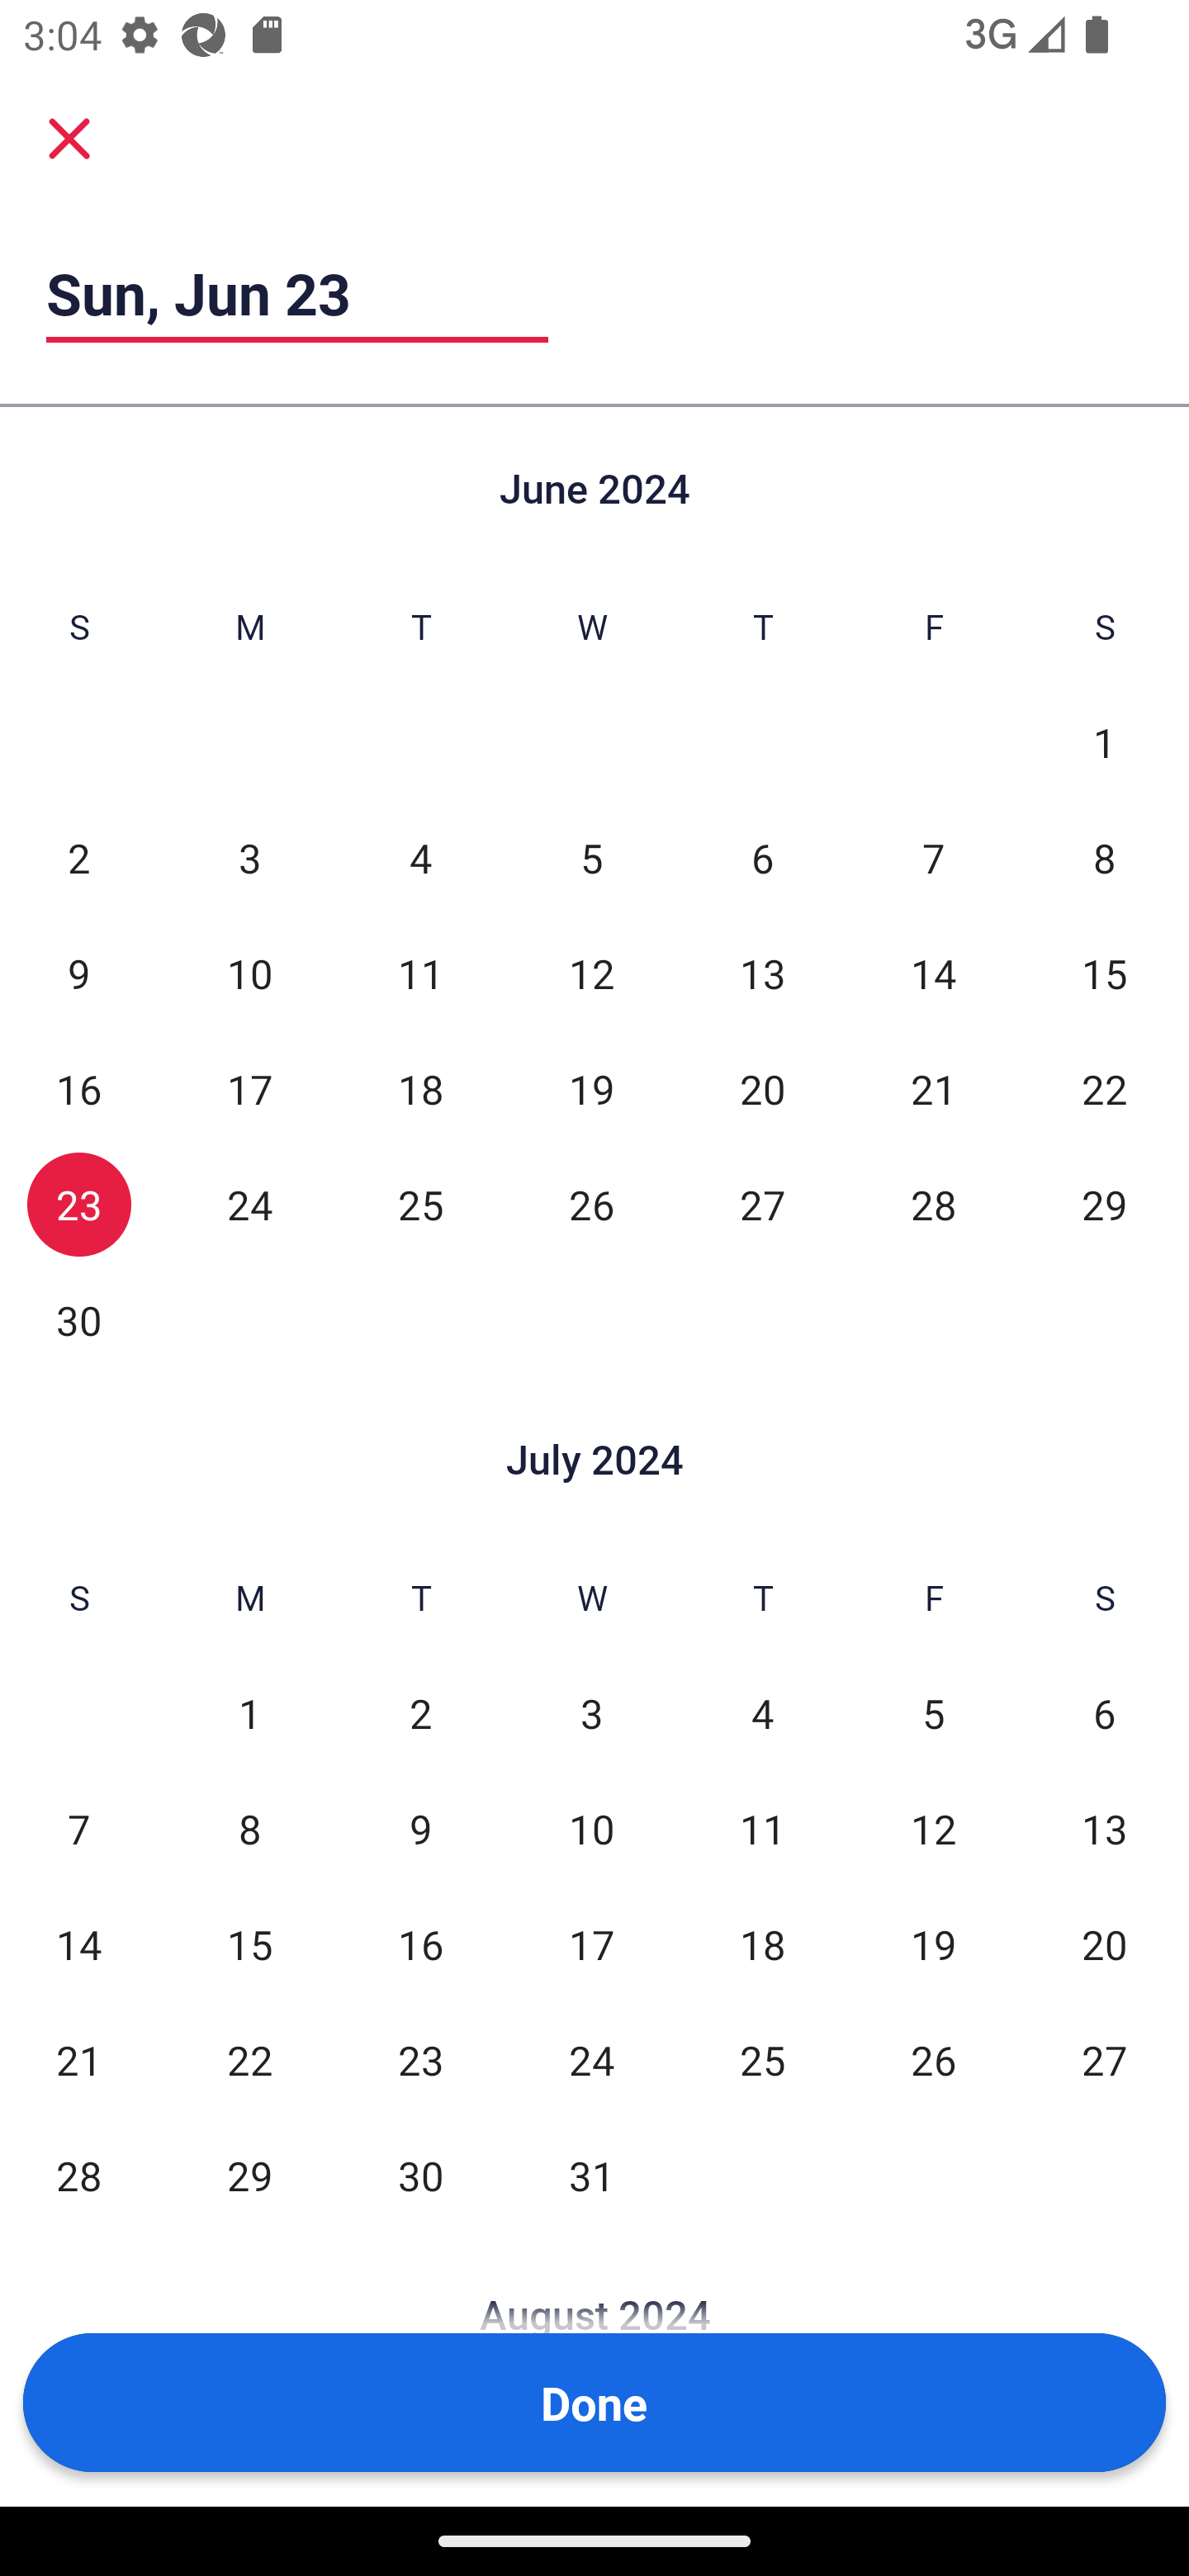 The height and width of the screenshot is (2576, 1189). Describe the element at coordinates (591, 1088) in the screenshot. I see `19 Wed, Jun 19, Not Selected` at that location.